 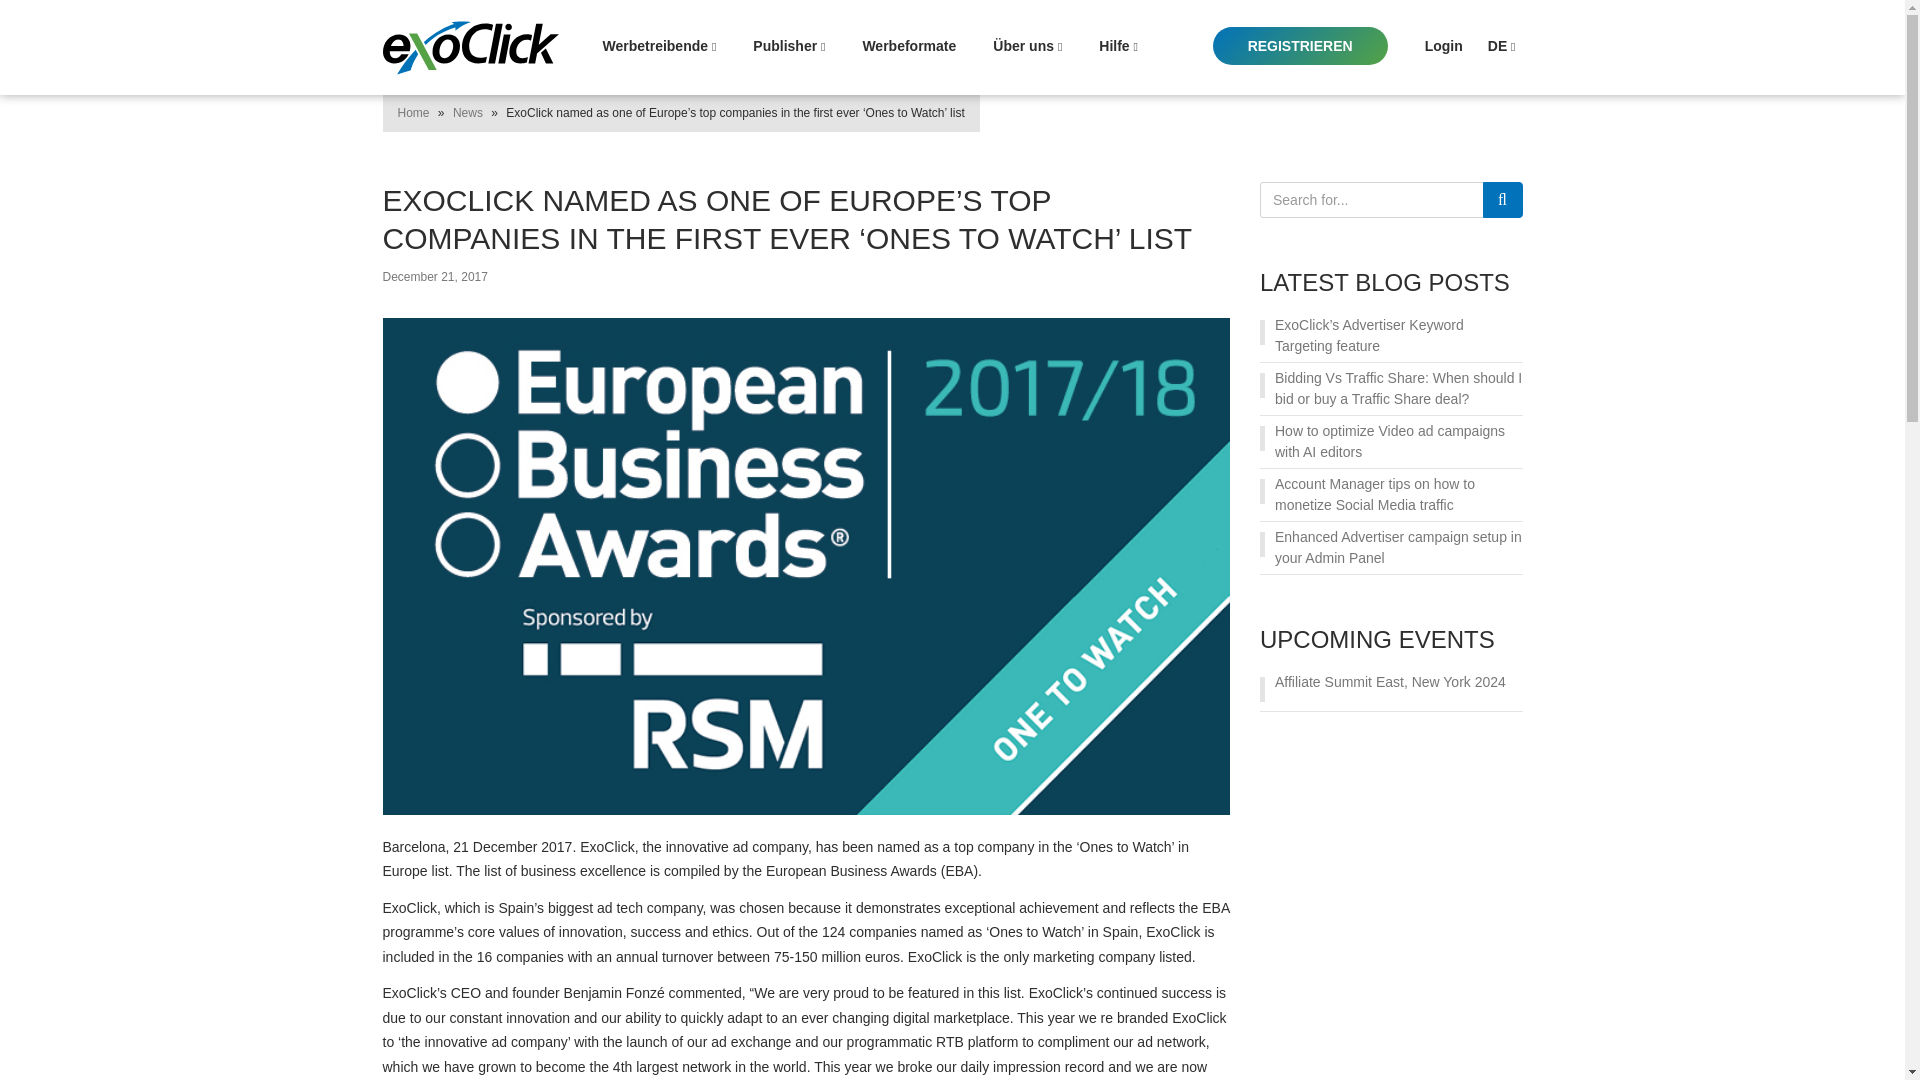 What do you see at coordinates (1300, 46) in the screenshot?
I see `REGISTRIEREN` at bounding box center [1300, 46].